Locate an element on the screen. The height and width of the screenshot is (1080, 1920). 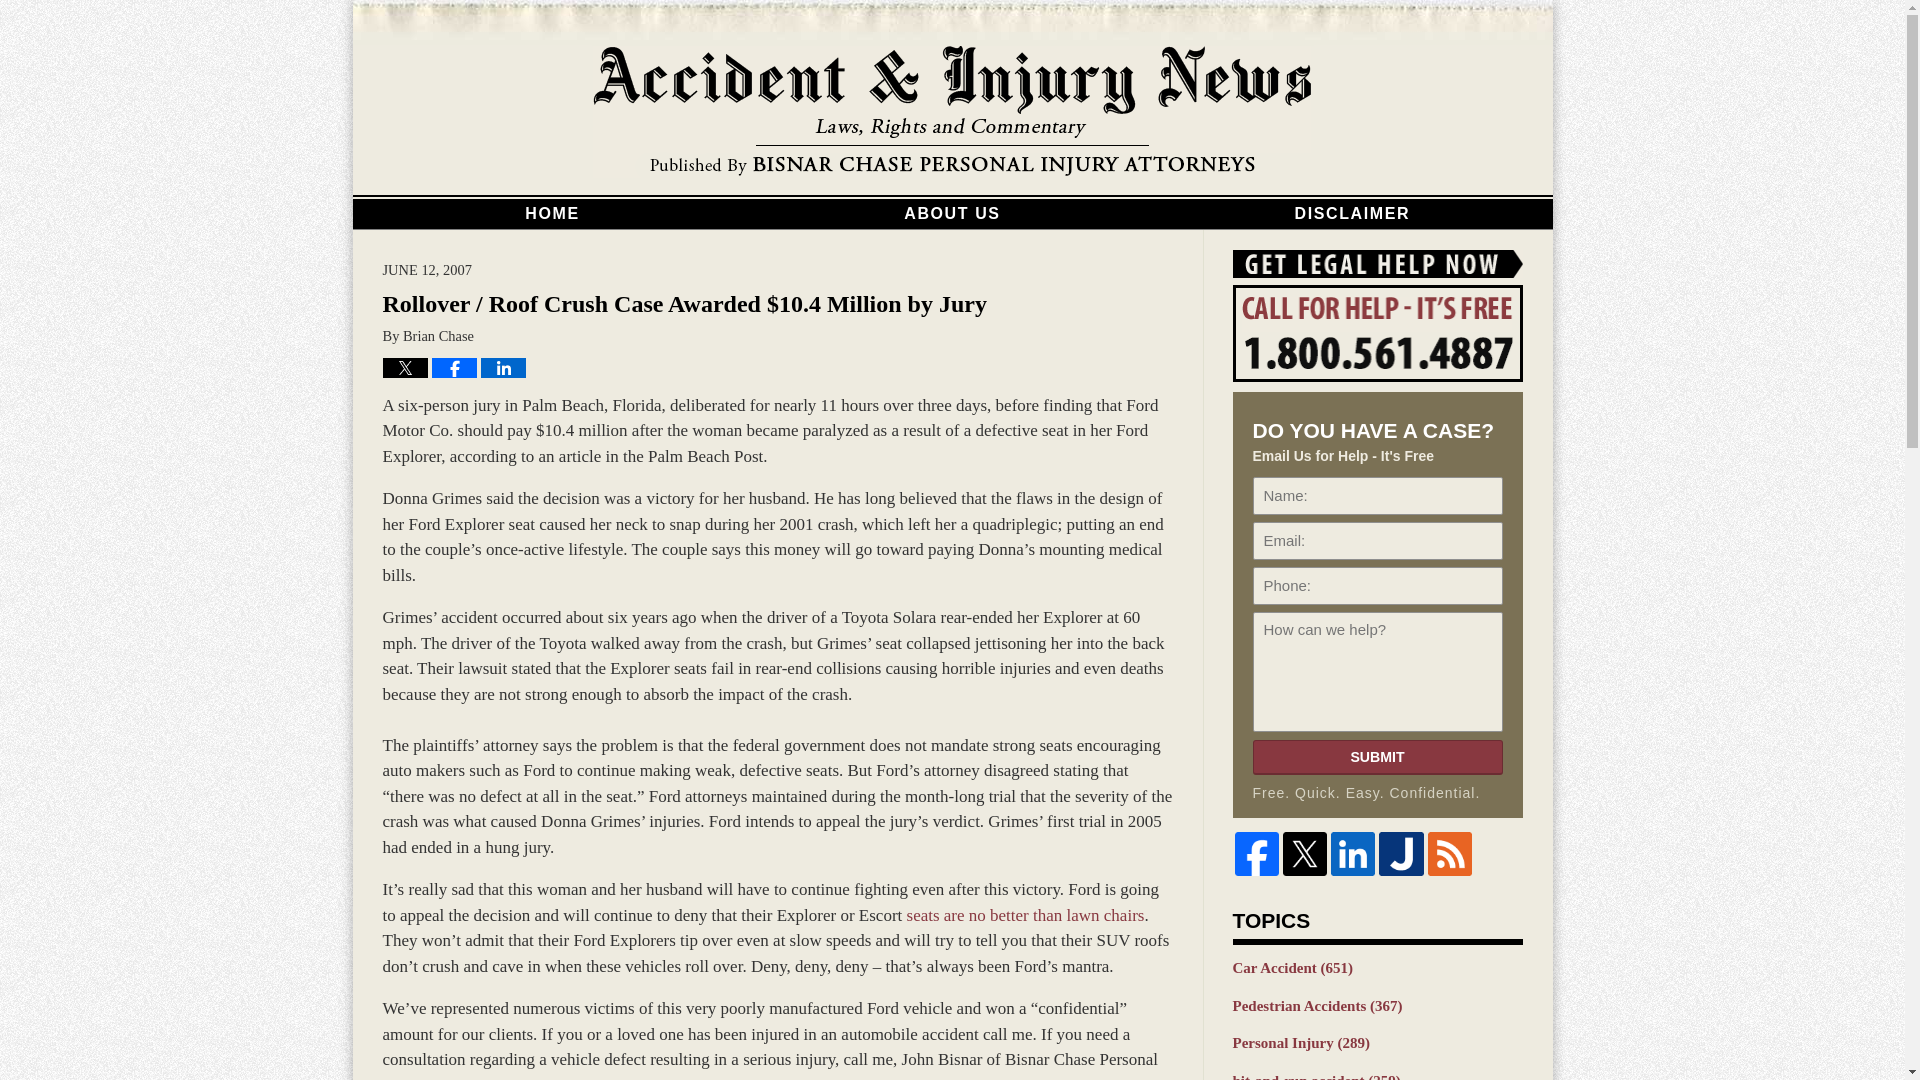
Facebook is located at coordinates (1256, 853).